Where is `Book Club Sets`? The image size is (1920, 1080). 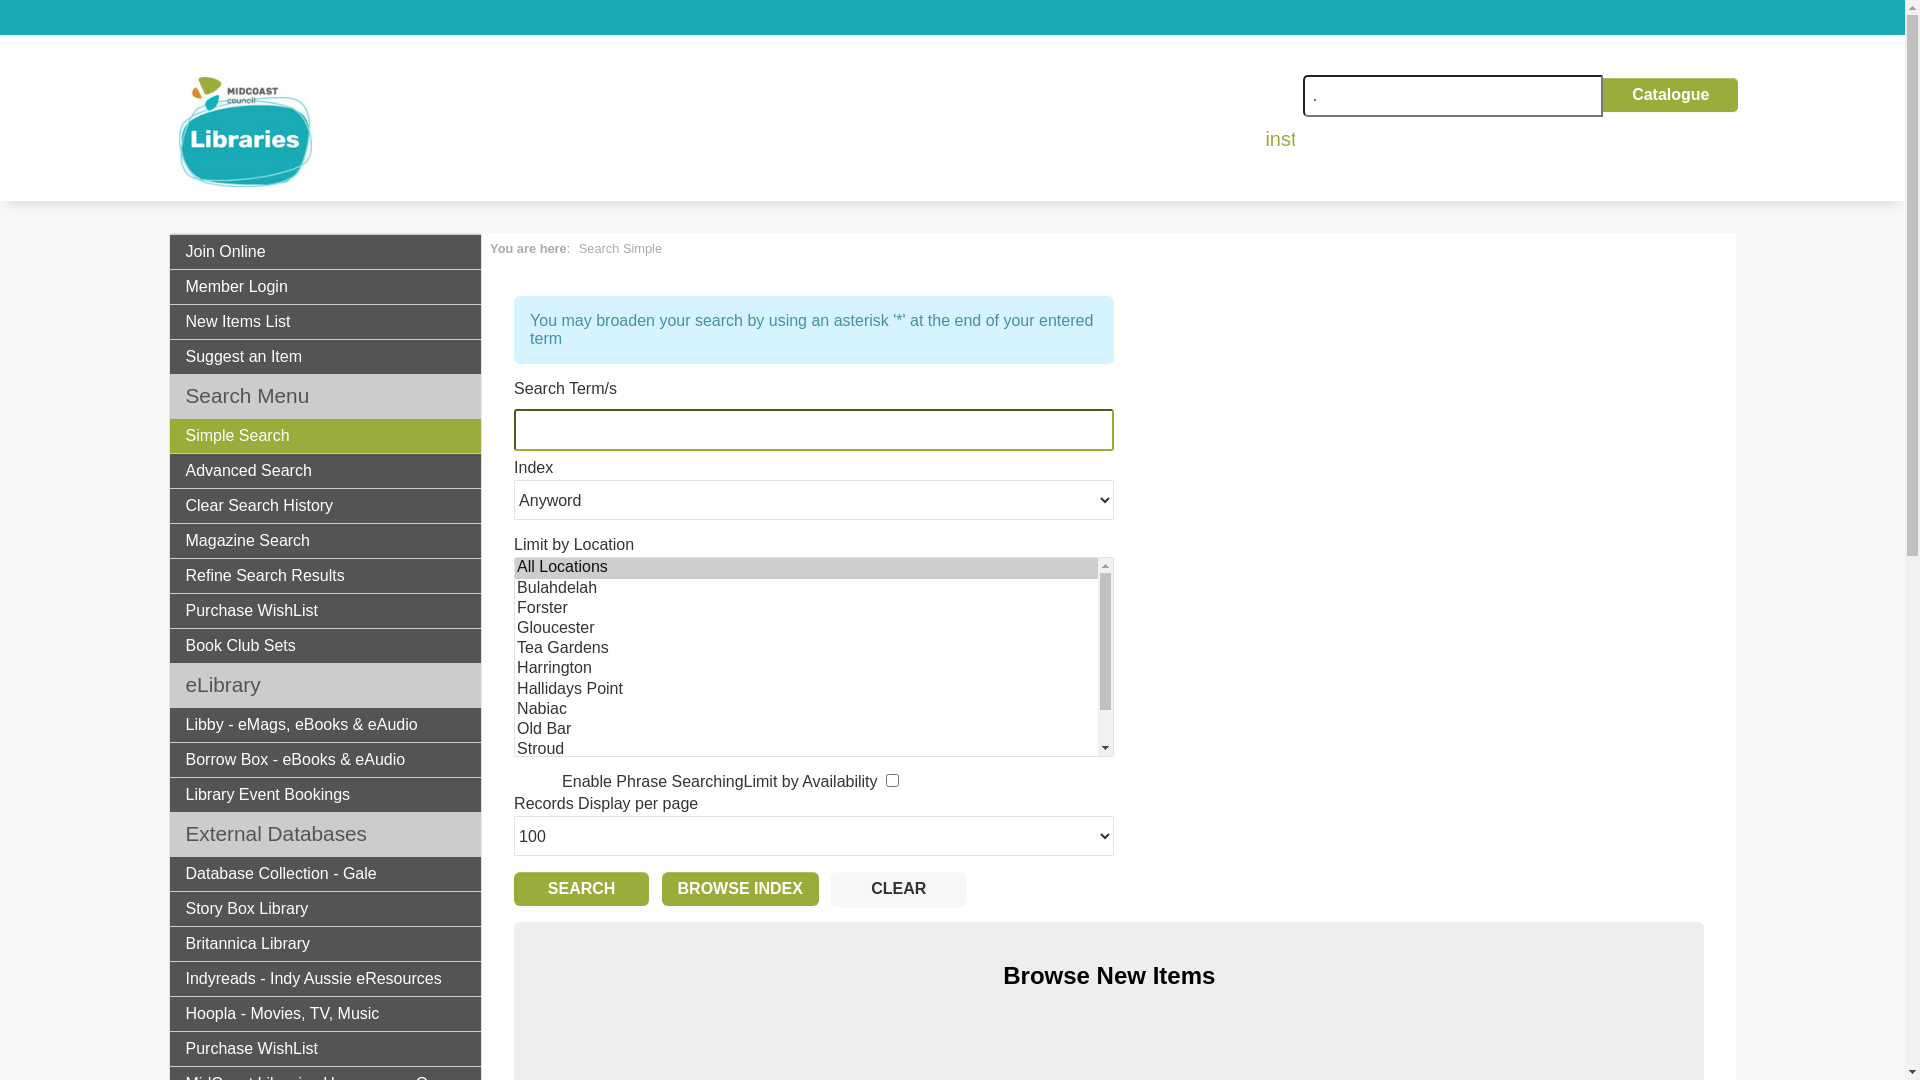 Book Club Sets is located at coordinates (326, 646).